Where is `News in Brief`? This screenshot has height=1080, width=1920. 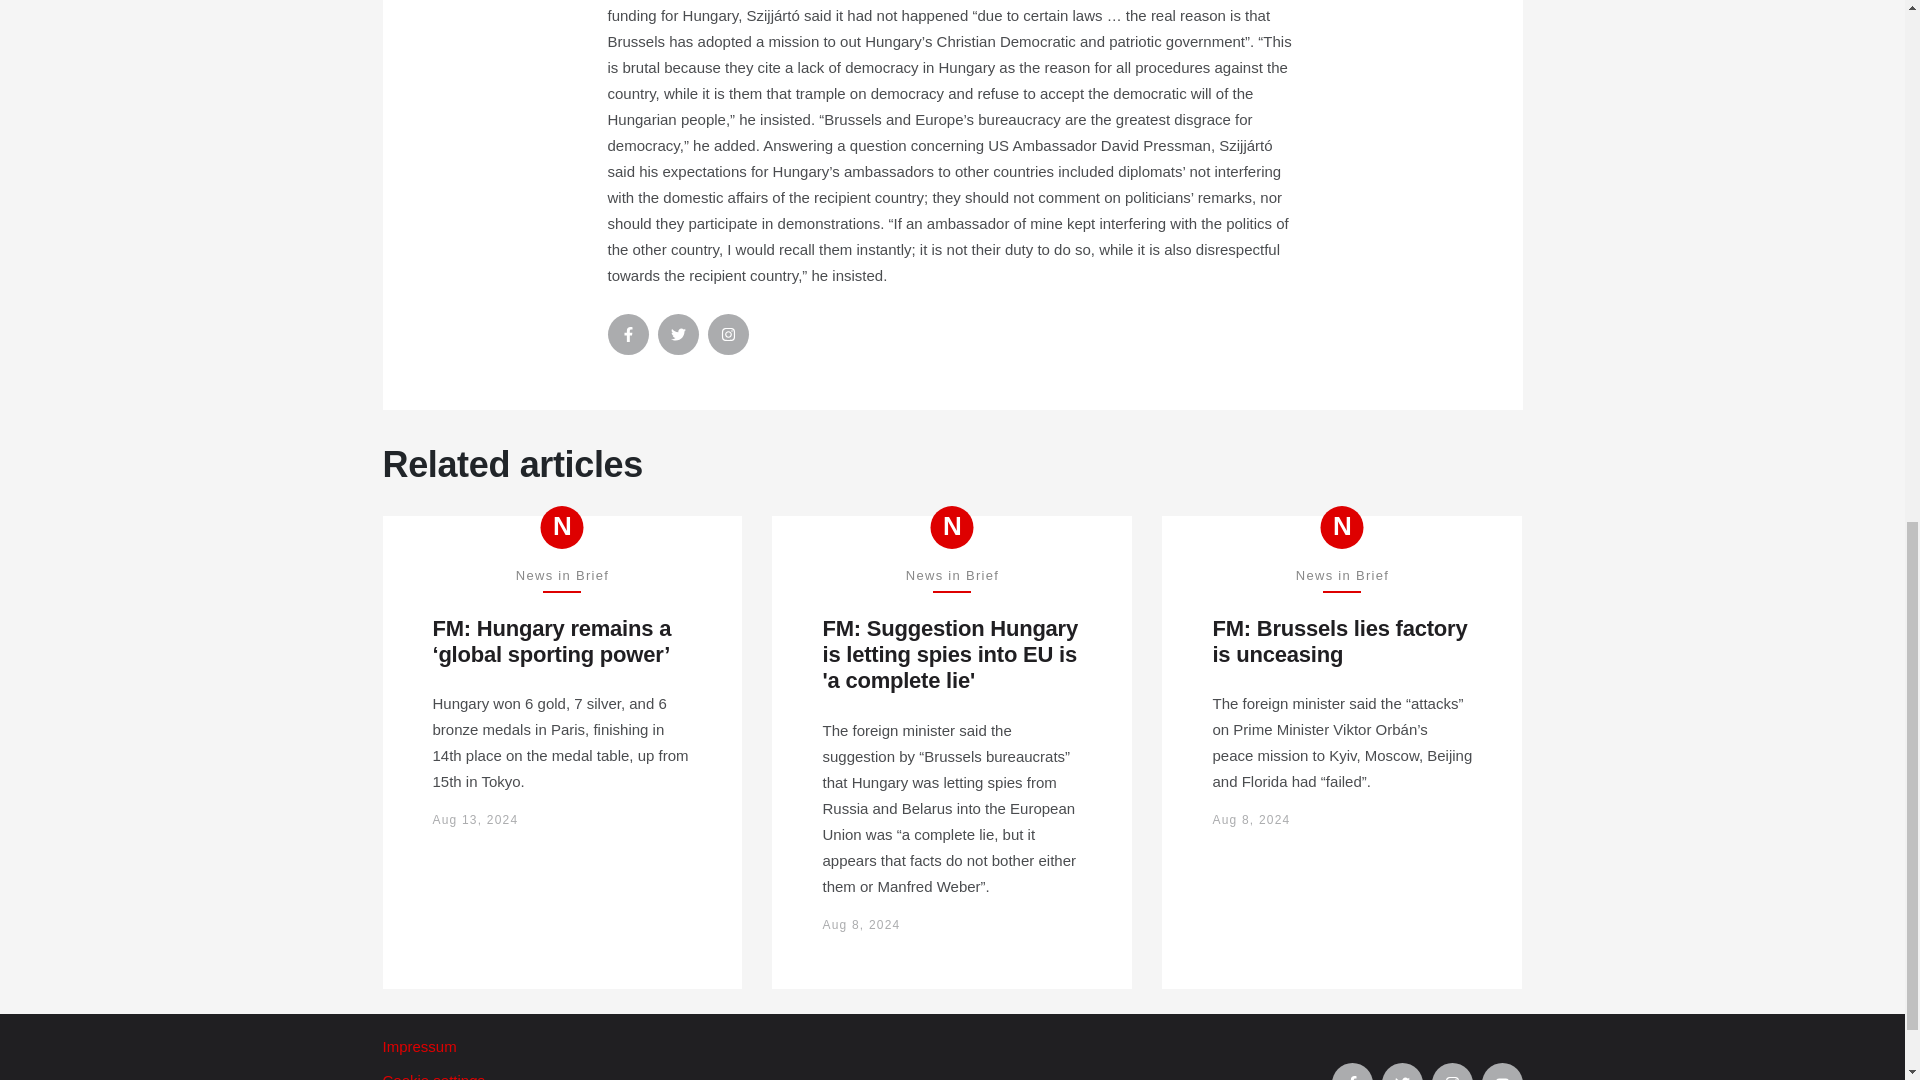 News in Brief is located at coordinates (562, 527).